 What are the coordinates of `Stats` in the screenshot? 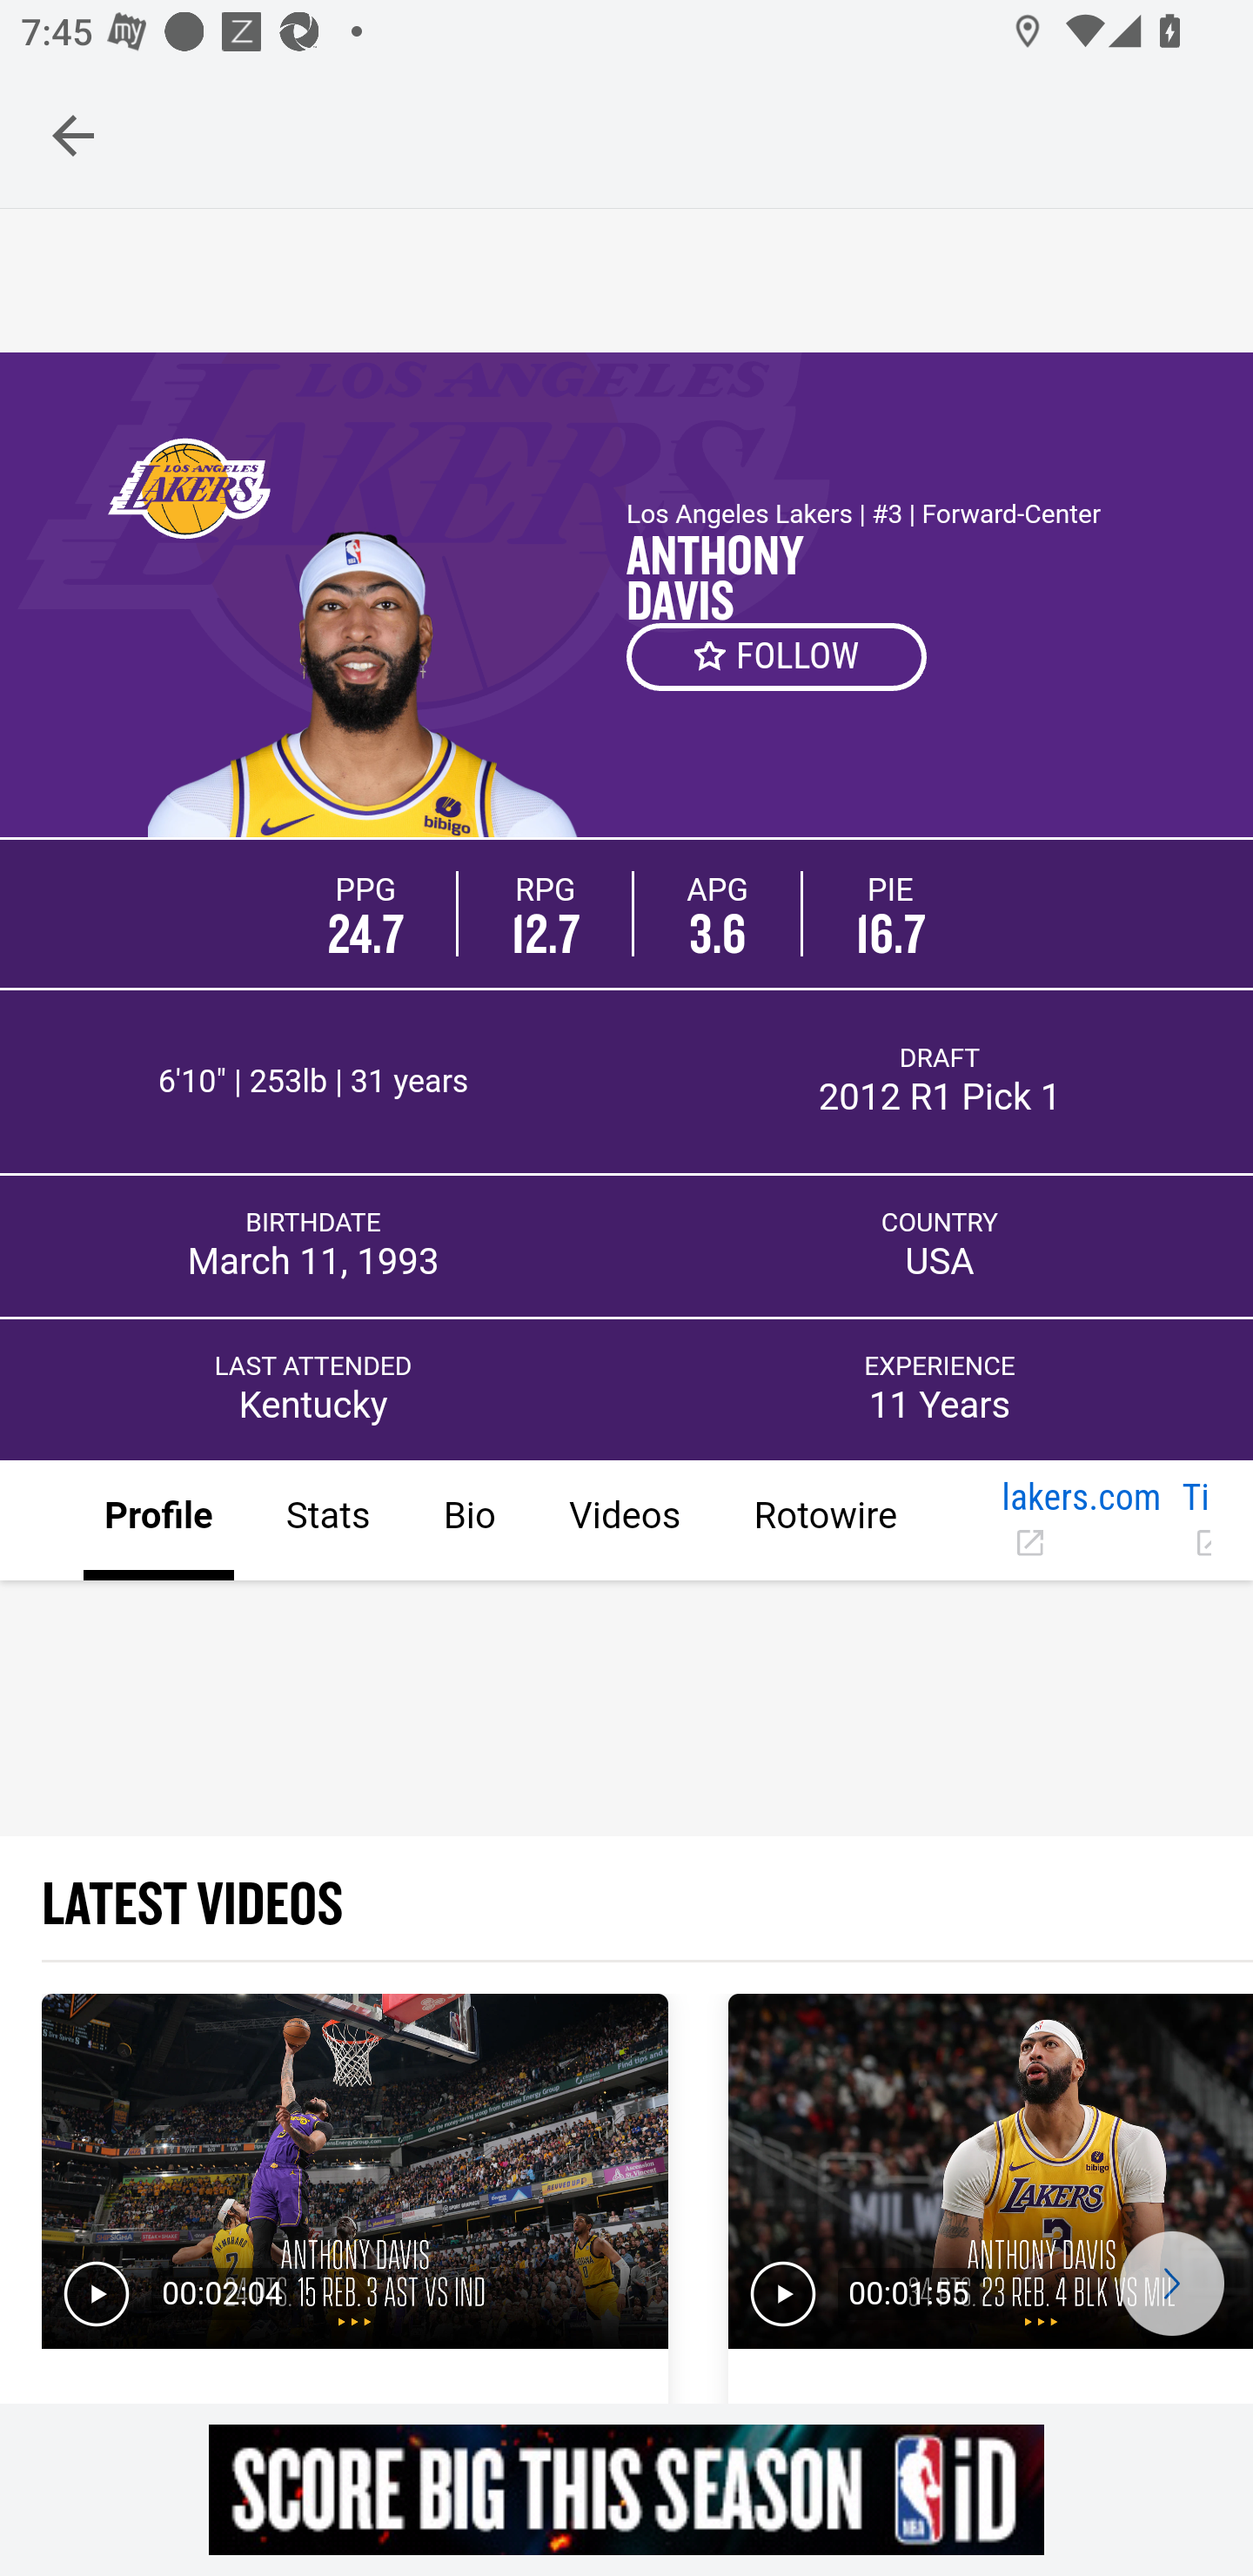 It's located at (327, 1522).